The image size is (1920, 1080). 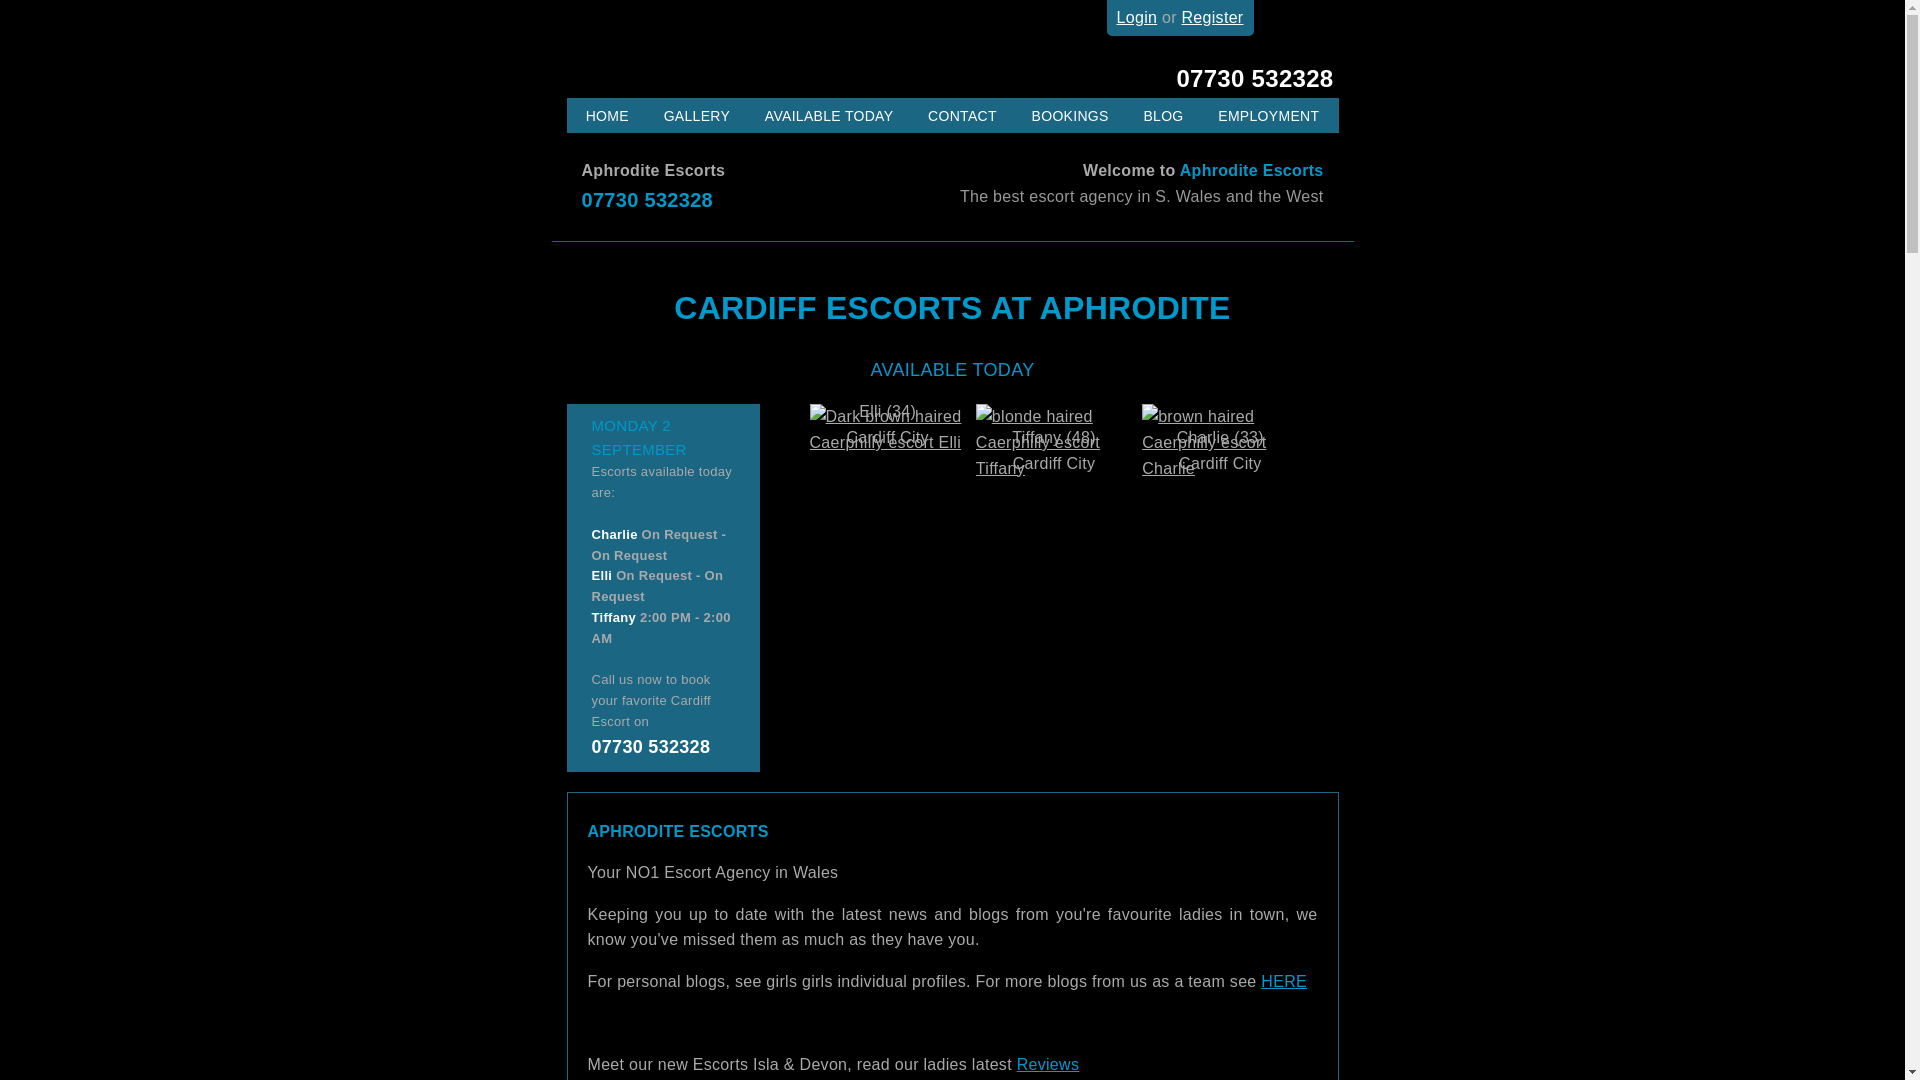 What do you see at coordinates (886, 411) in the screenshot?
I see `Elli` at bounding box center [886, 411].